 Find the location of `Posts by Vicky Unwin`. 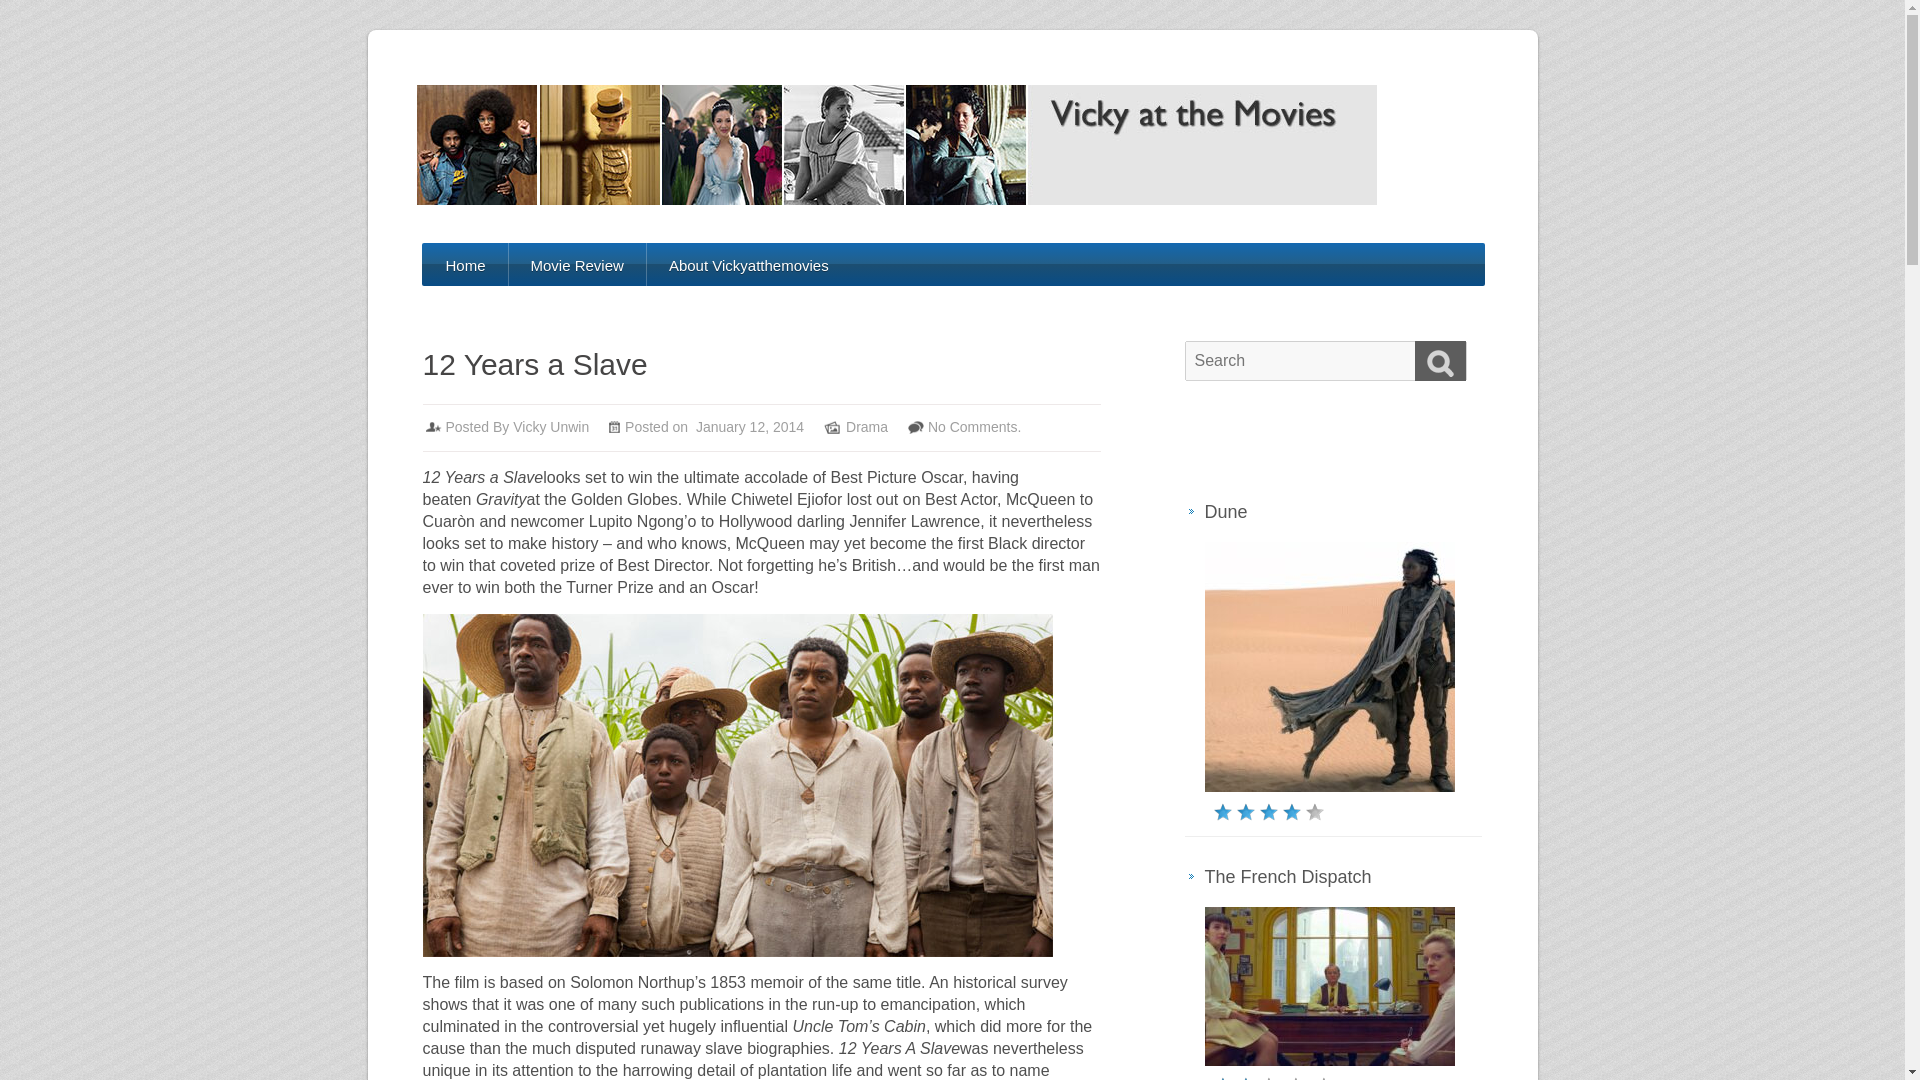

Posts by Vicky Unwin is located at coordinates (550, 427).